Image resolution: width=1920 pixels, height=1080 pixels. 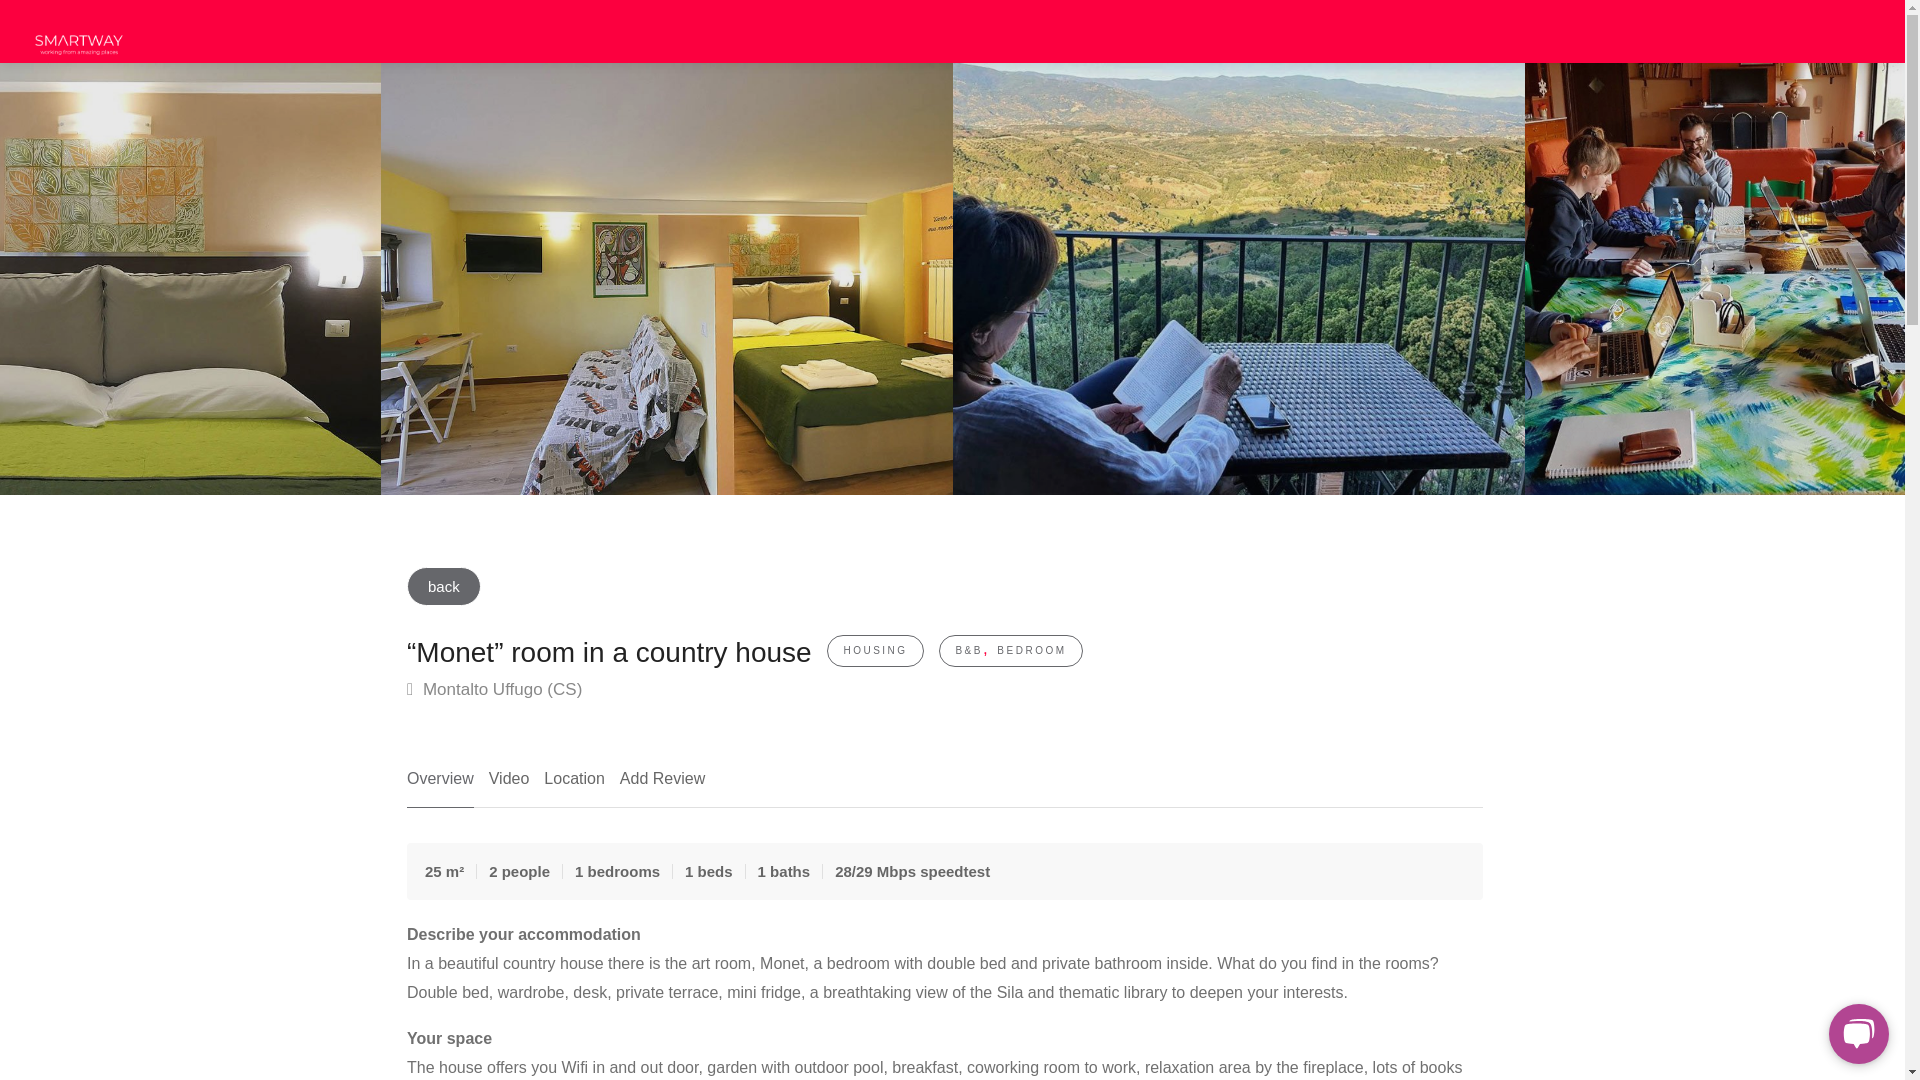 What do you see at coordinates (874, 650) in the screenshot?
I see `HOUSING` at bounding box center [874, 650].